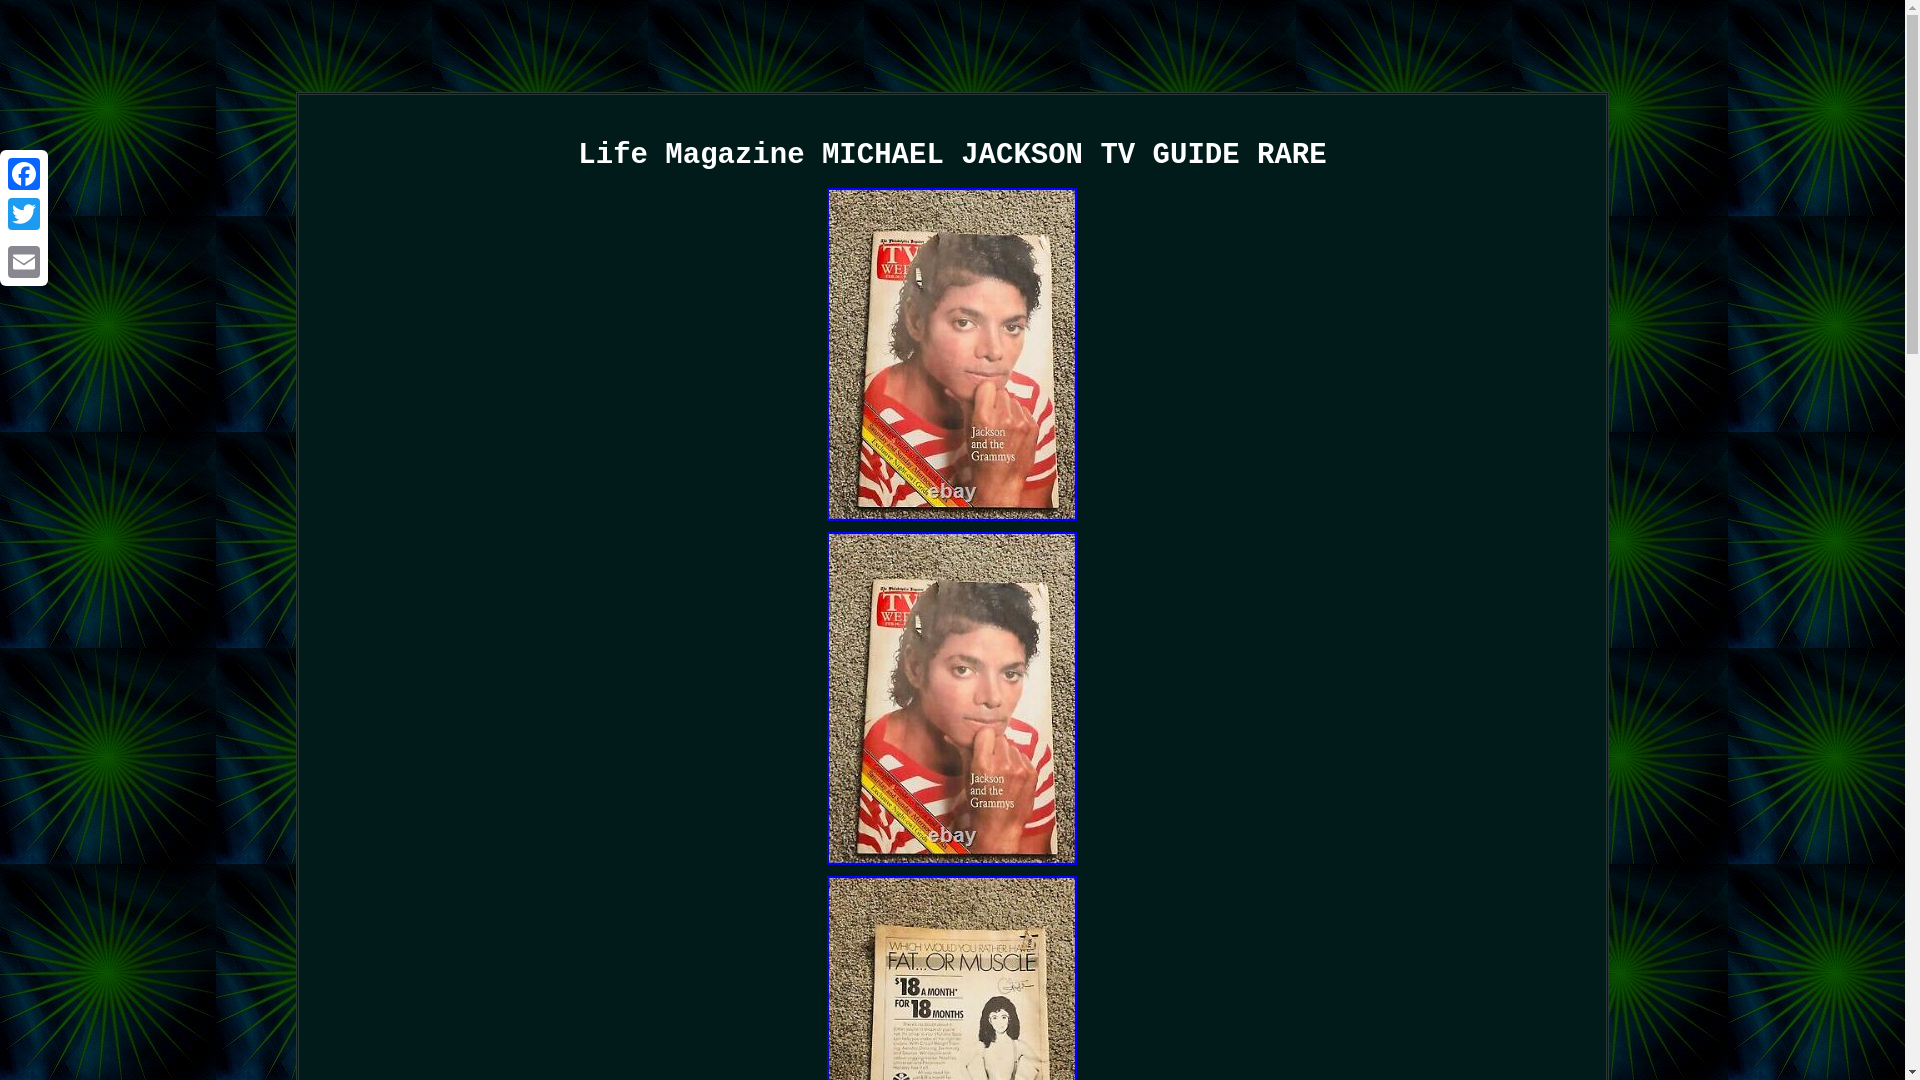  What do you see at coordinates (24, 174) in the screenshot?
I see `Facebook` at bounding box center [24, 174].